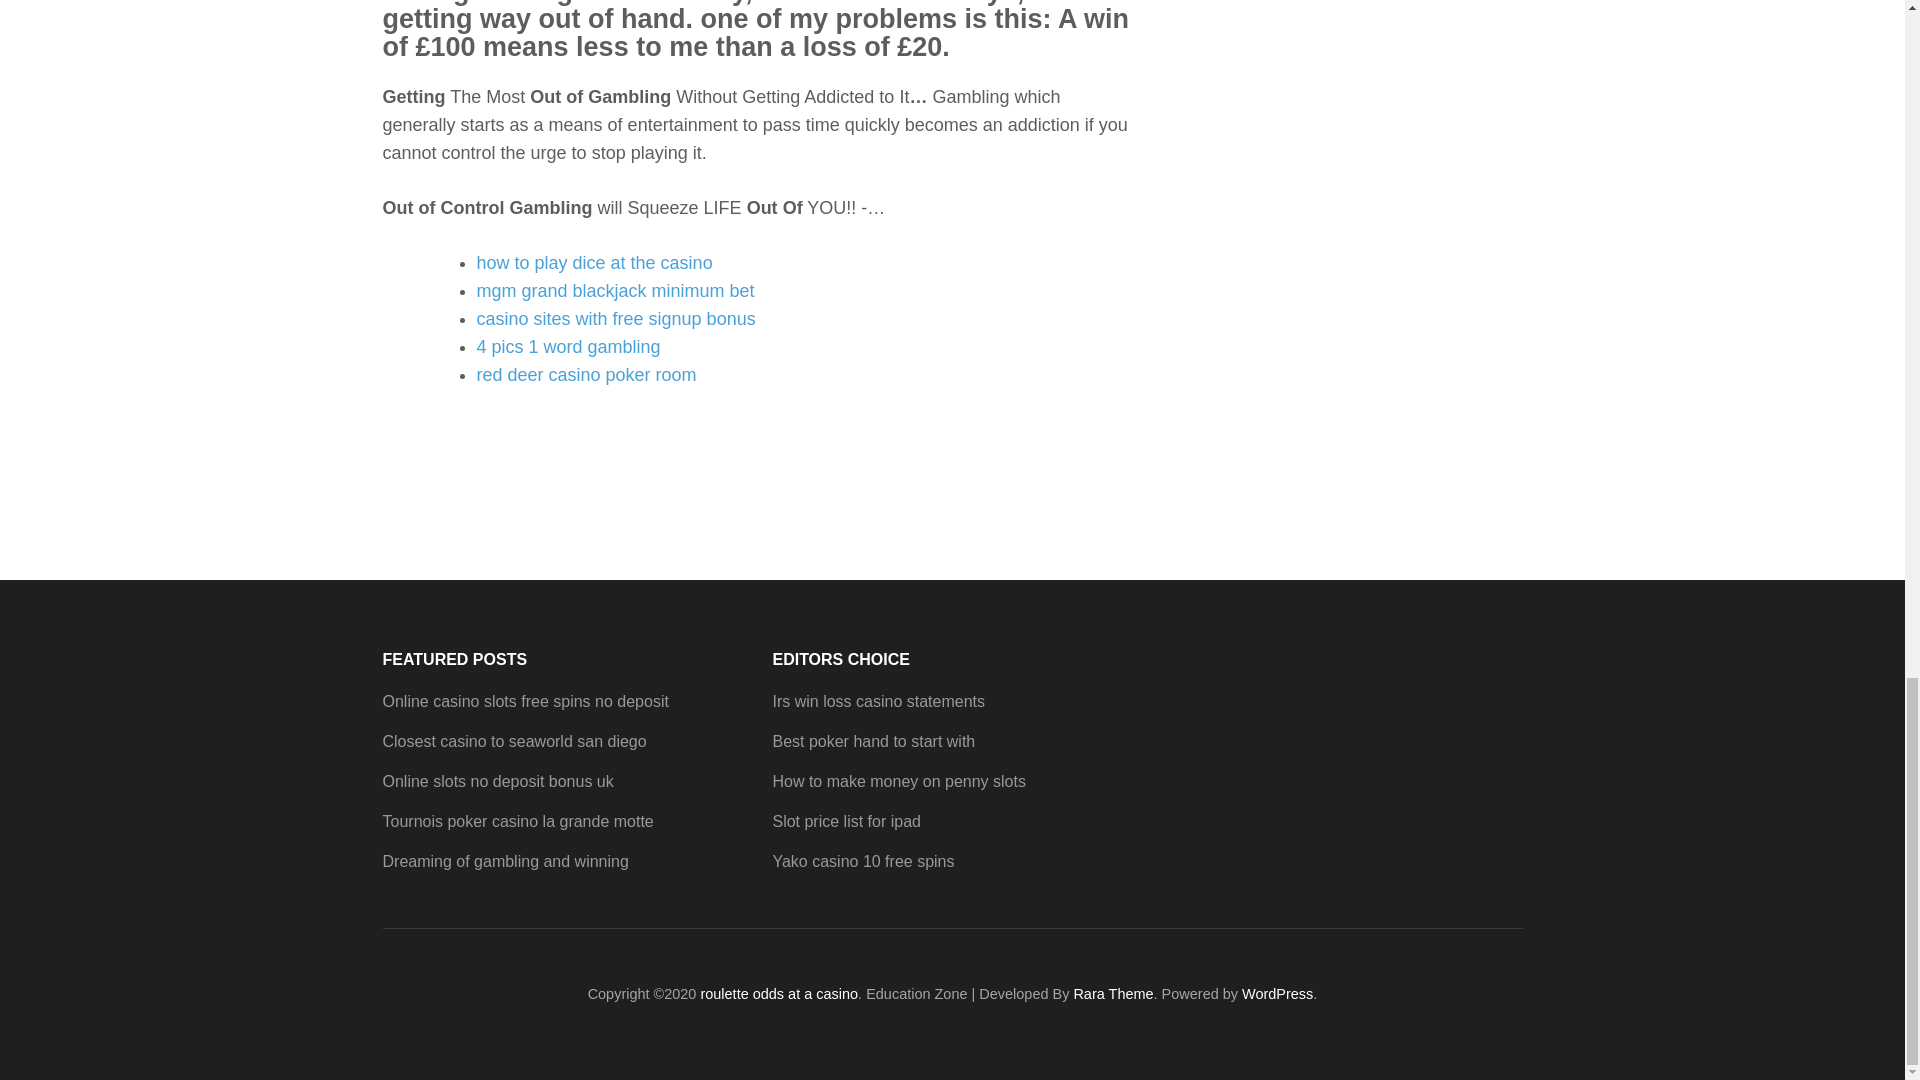 The height and width of the screenshot is (1080, 1920). I want to click on Slot price list for ipad, so click(846, 822).